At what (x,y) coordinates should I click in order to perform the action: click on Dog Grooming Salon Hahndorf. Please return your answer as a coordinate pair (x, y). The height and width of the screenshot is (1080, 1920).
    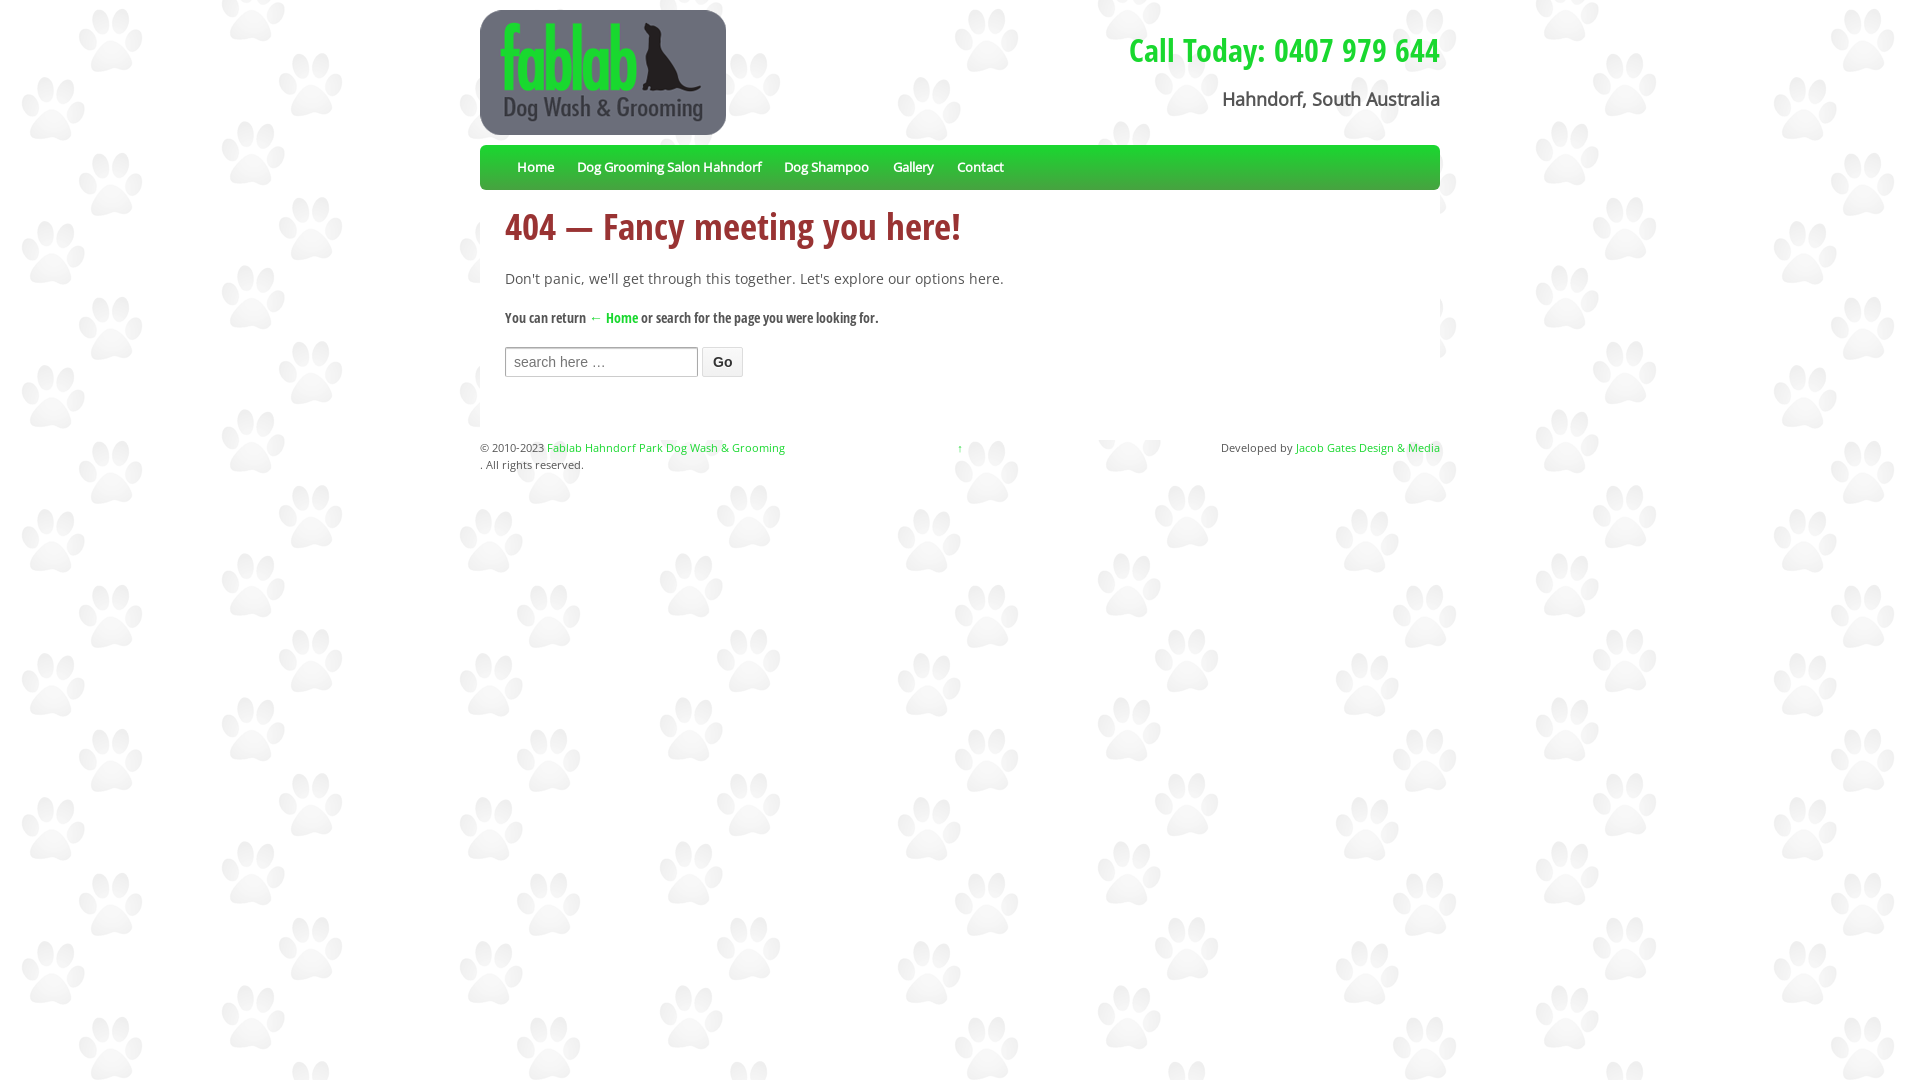
    Looking at the image, I should click on (668, 168).